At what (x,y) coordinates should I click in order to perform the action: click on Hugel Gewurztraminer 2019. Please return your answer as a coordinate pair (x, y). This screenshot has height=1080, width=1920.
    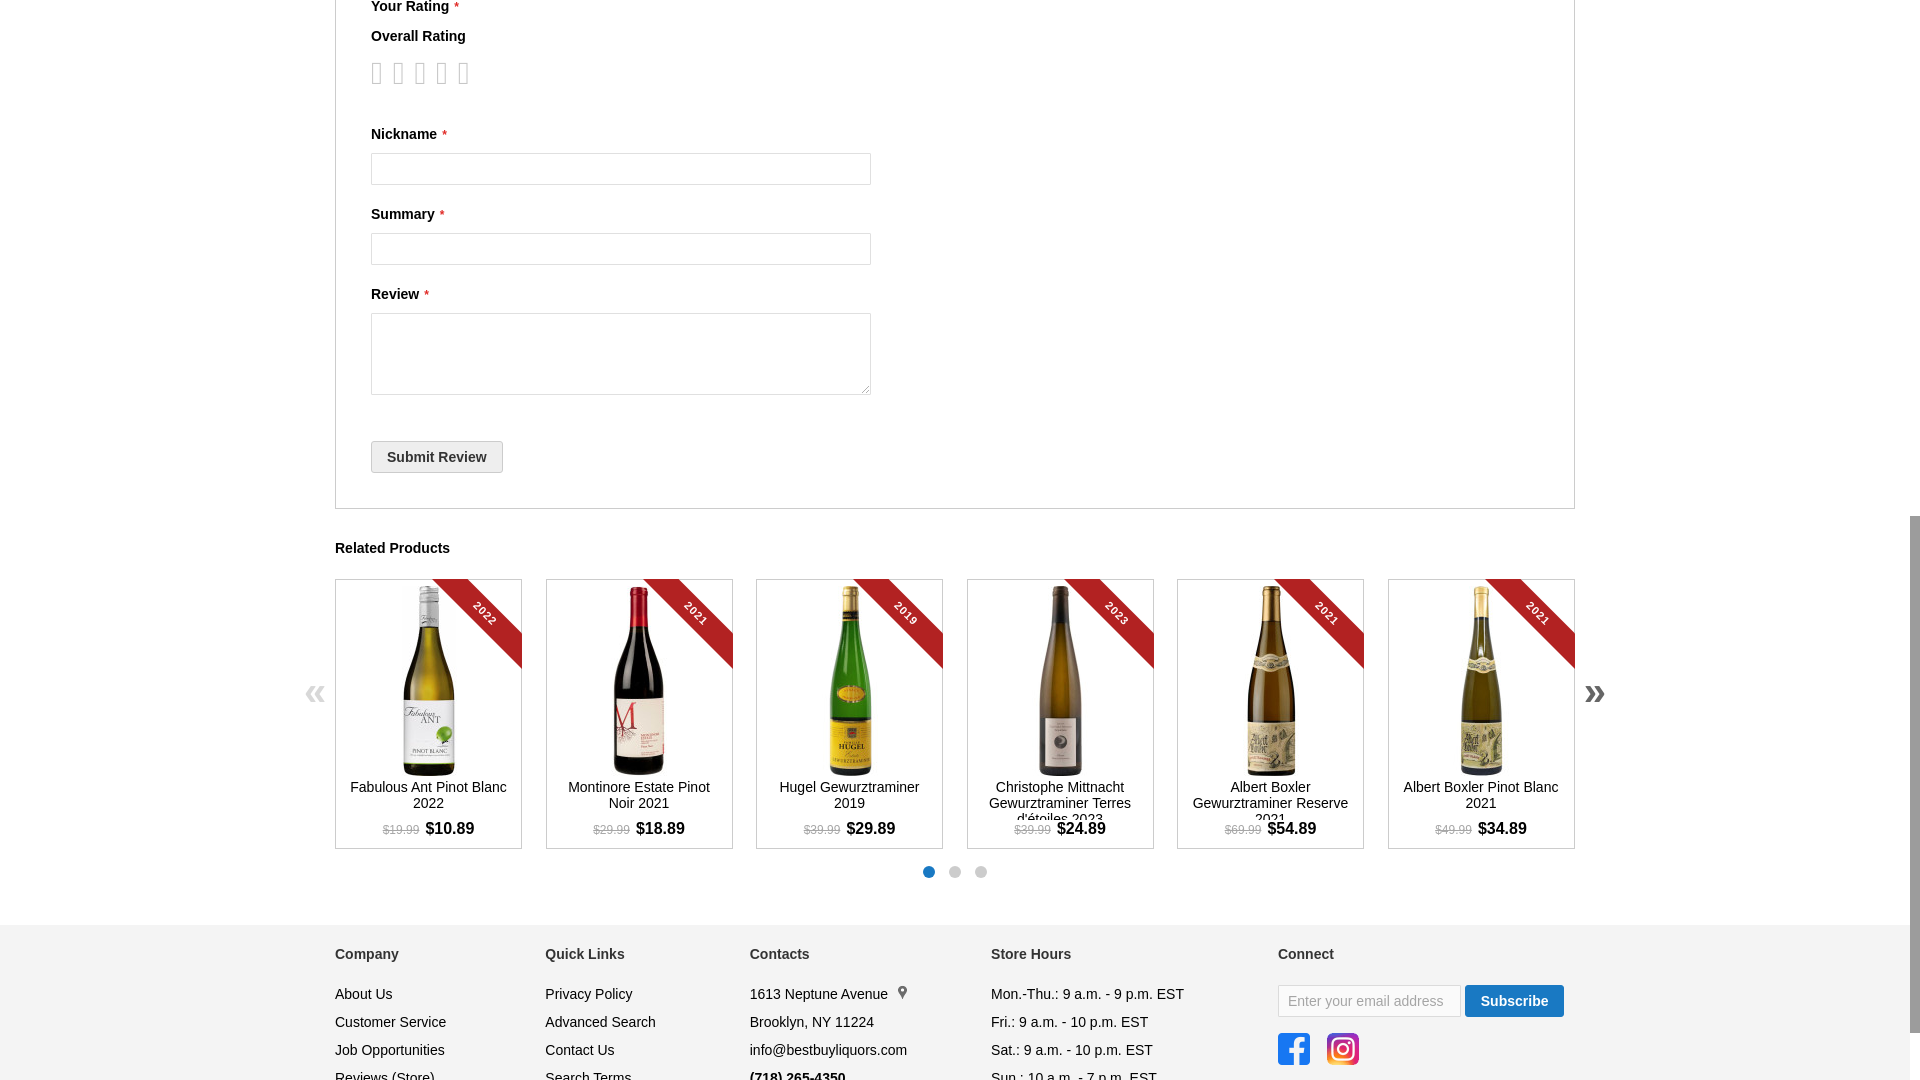
    Looking at the image, I should click on (848, 798).